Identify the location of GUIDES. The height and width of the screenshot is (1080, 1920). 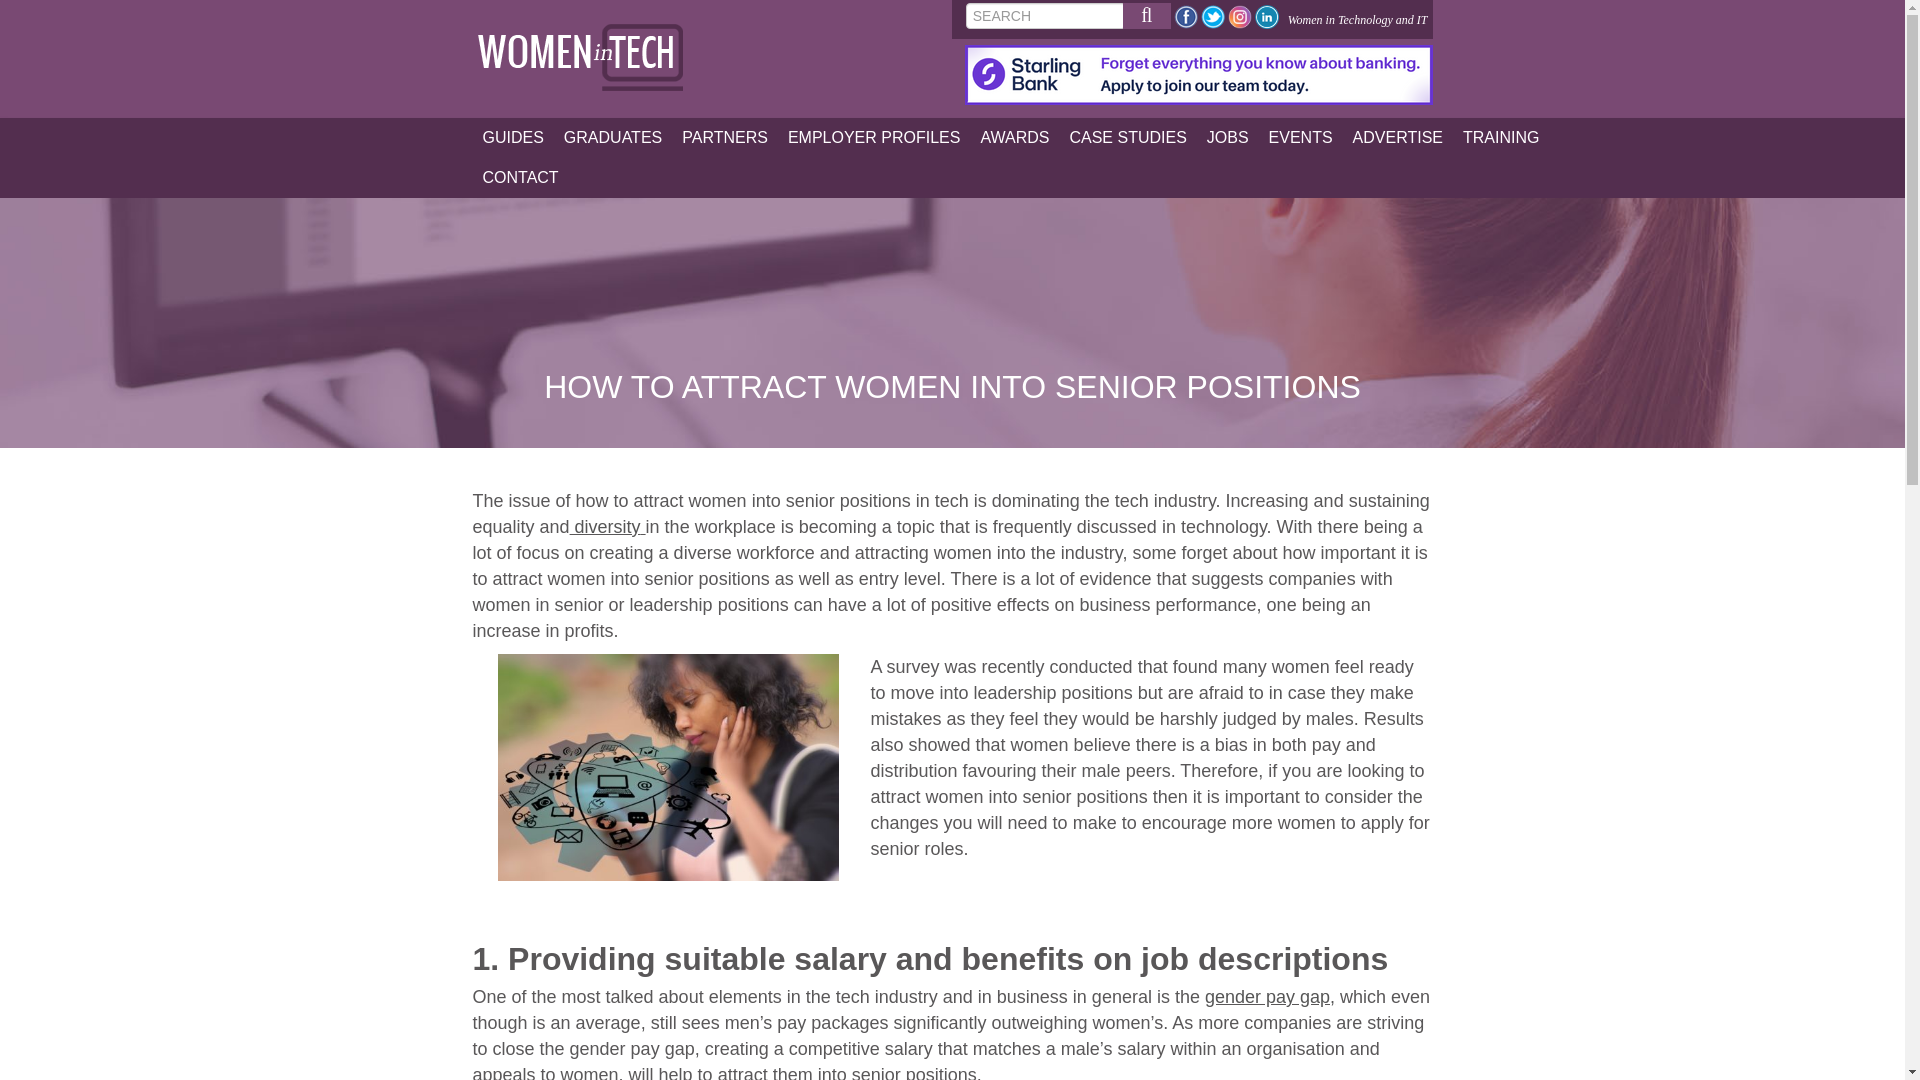
(512, 137).